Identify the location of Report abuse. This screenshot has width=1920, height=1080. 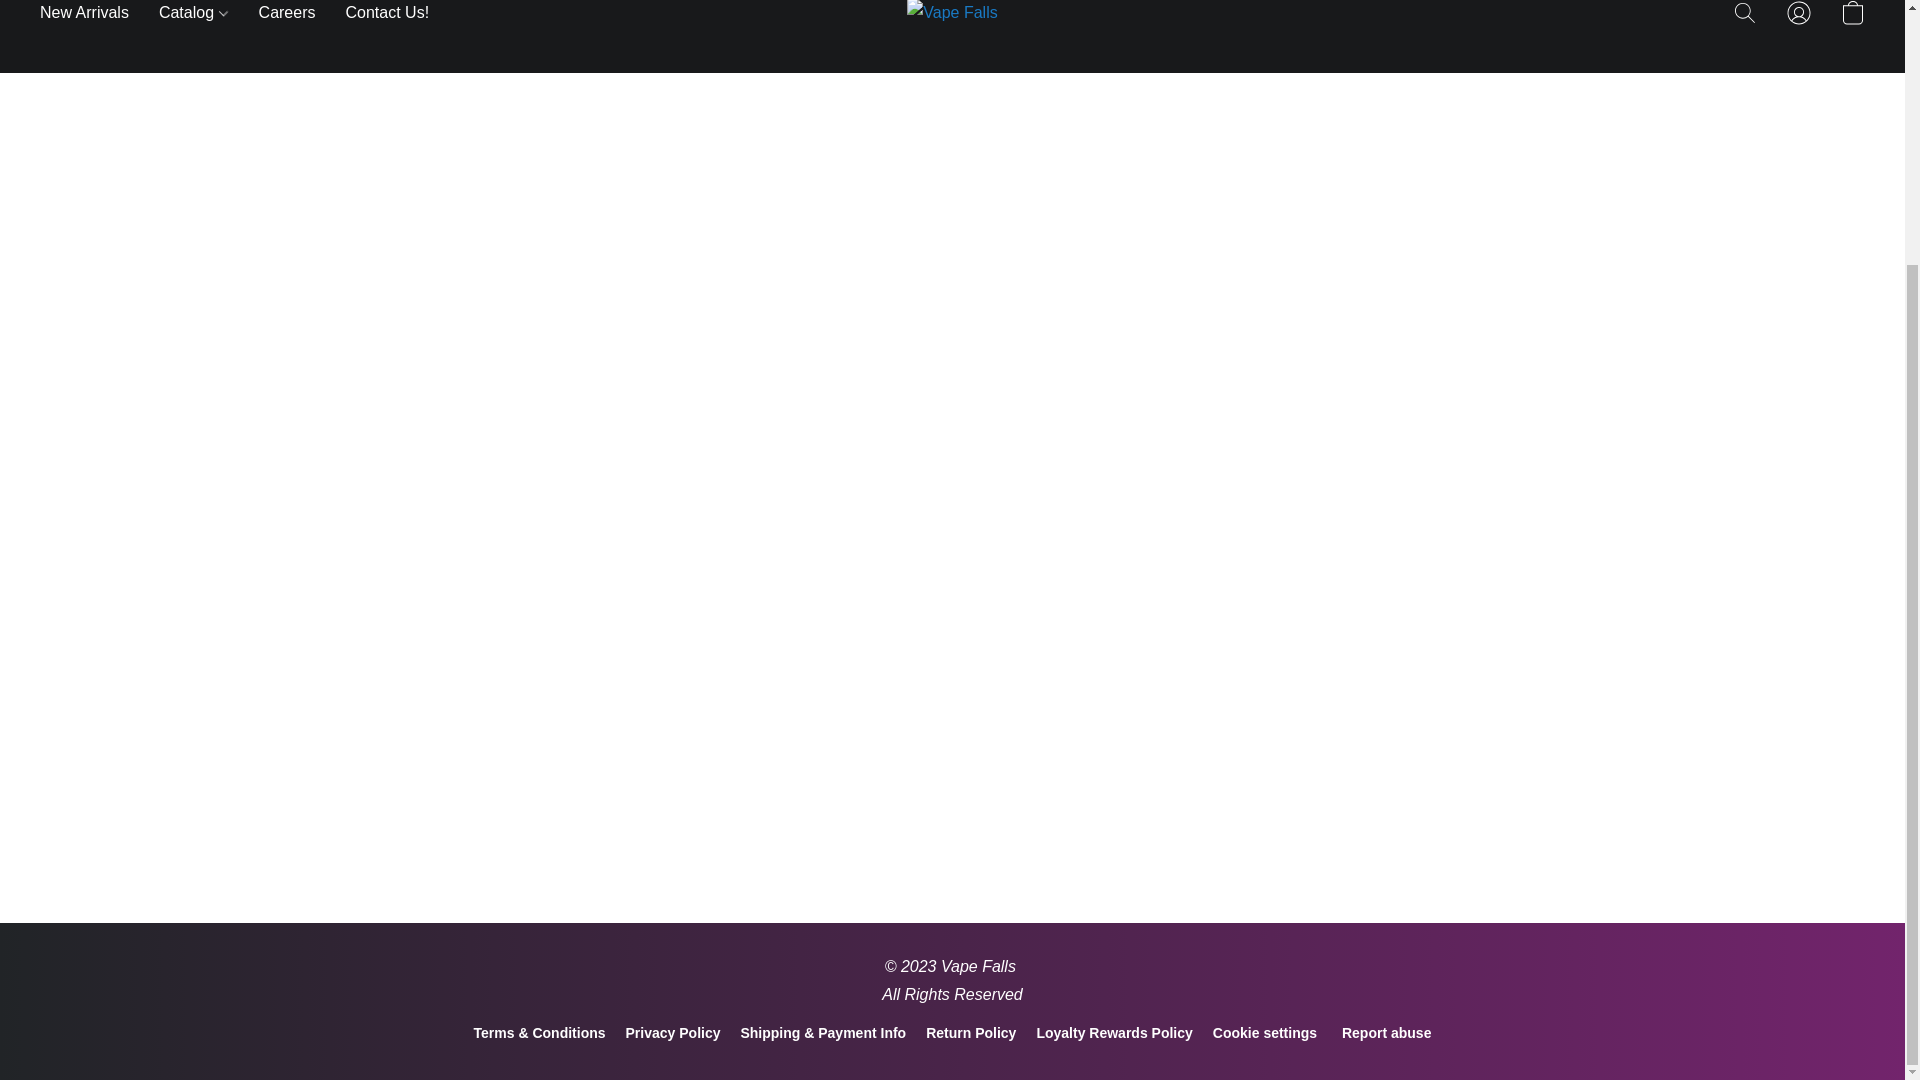
(1386, 1032).